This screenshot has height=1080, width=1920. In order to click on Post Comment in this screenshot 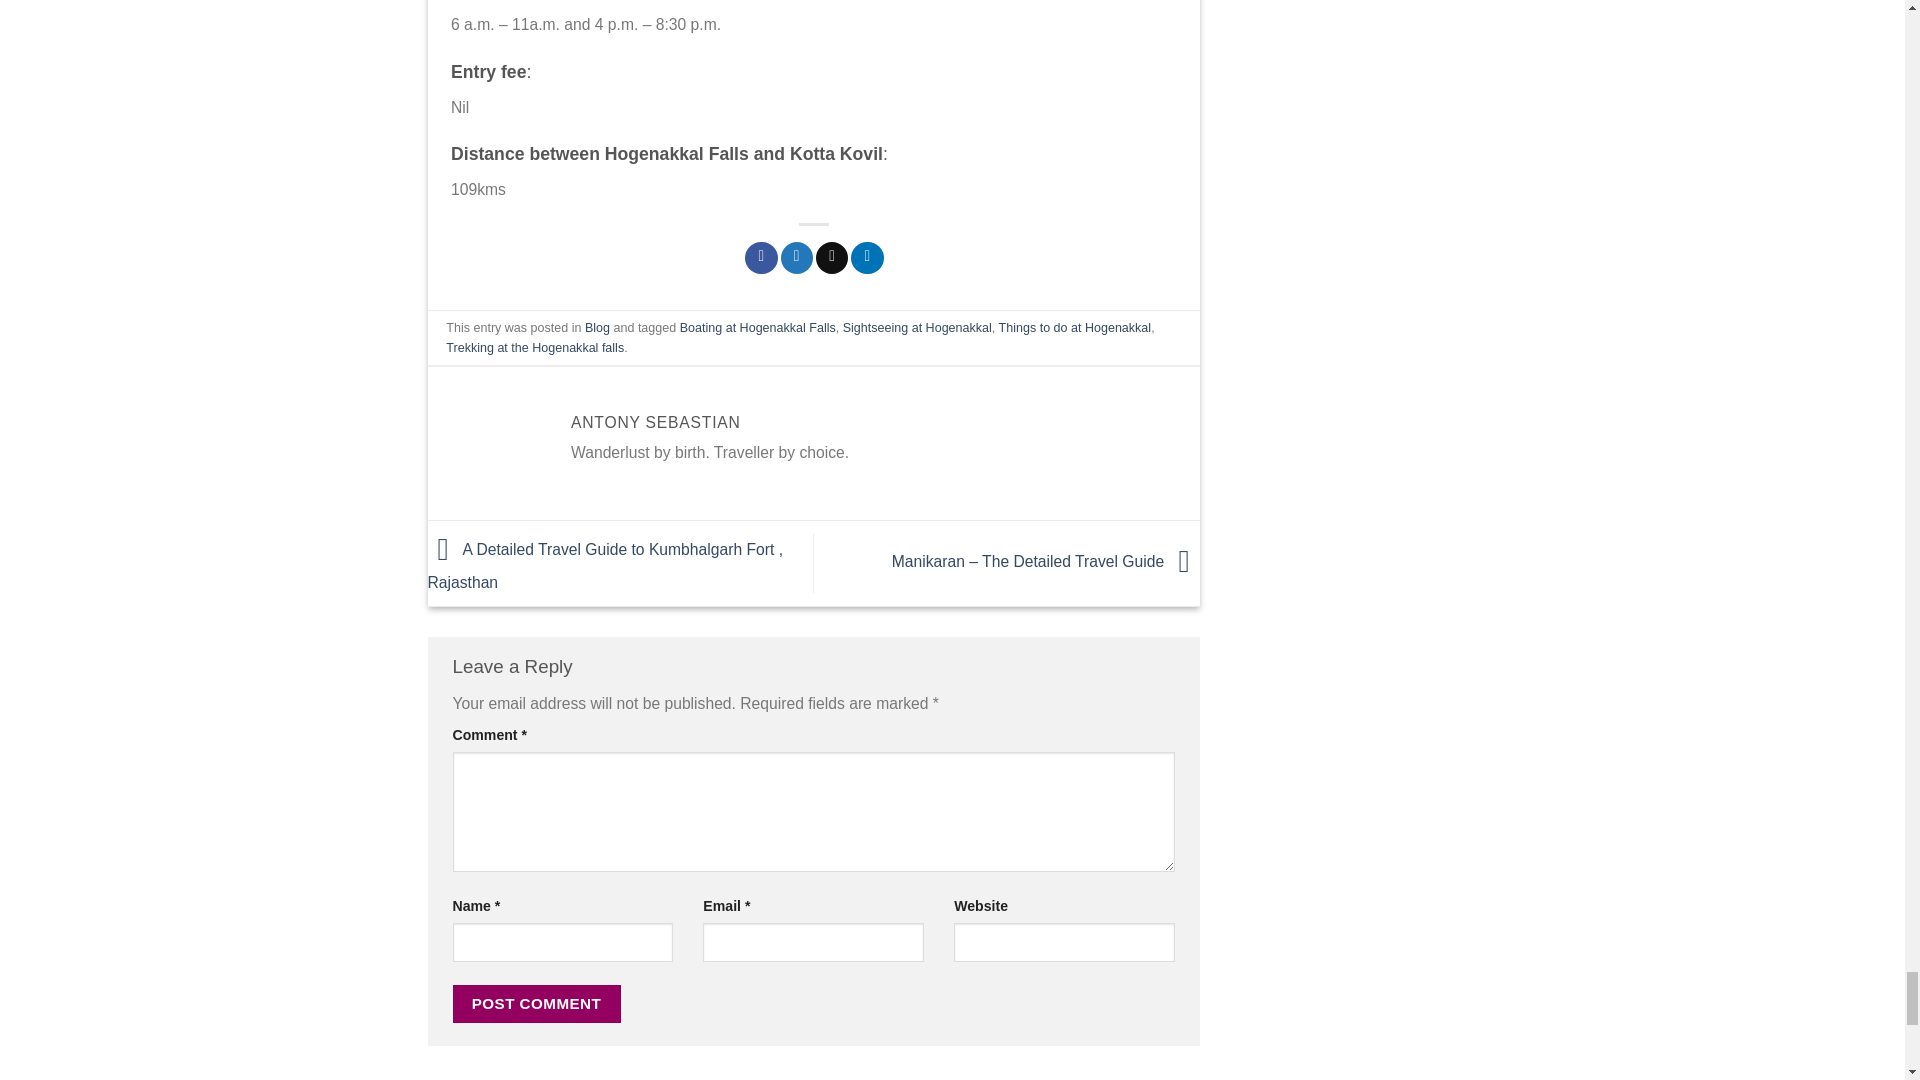, I will do `click(536, 1004)`.